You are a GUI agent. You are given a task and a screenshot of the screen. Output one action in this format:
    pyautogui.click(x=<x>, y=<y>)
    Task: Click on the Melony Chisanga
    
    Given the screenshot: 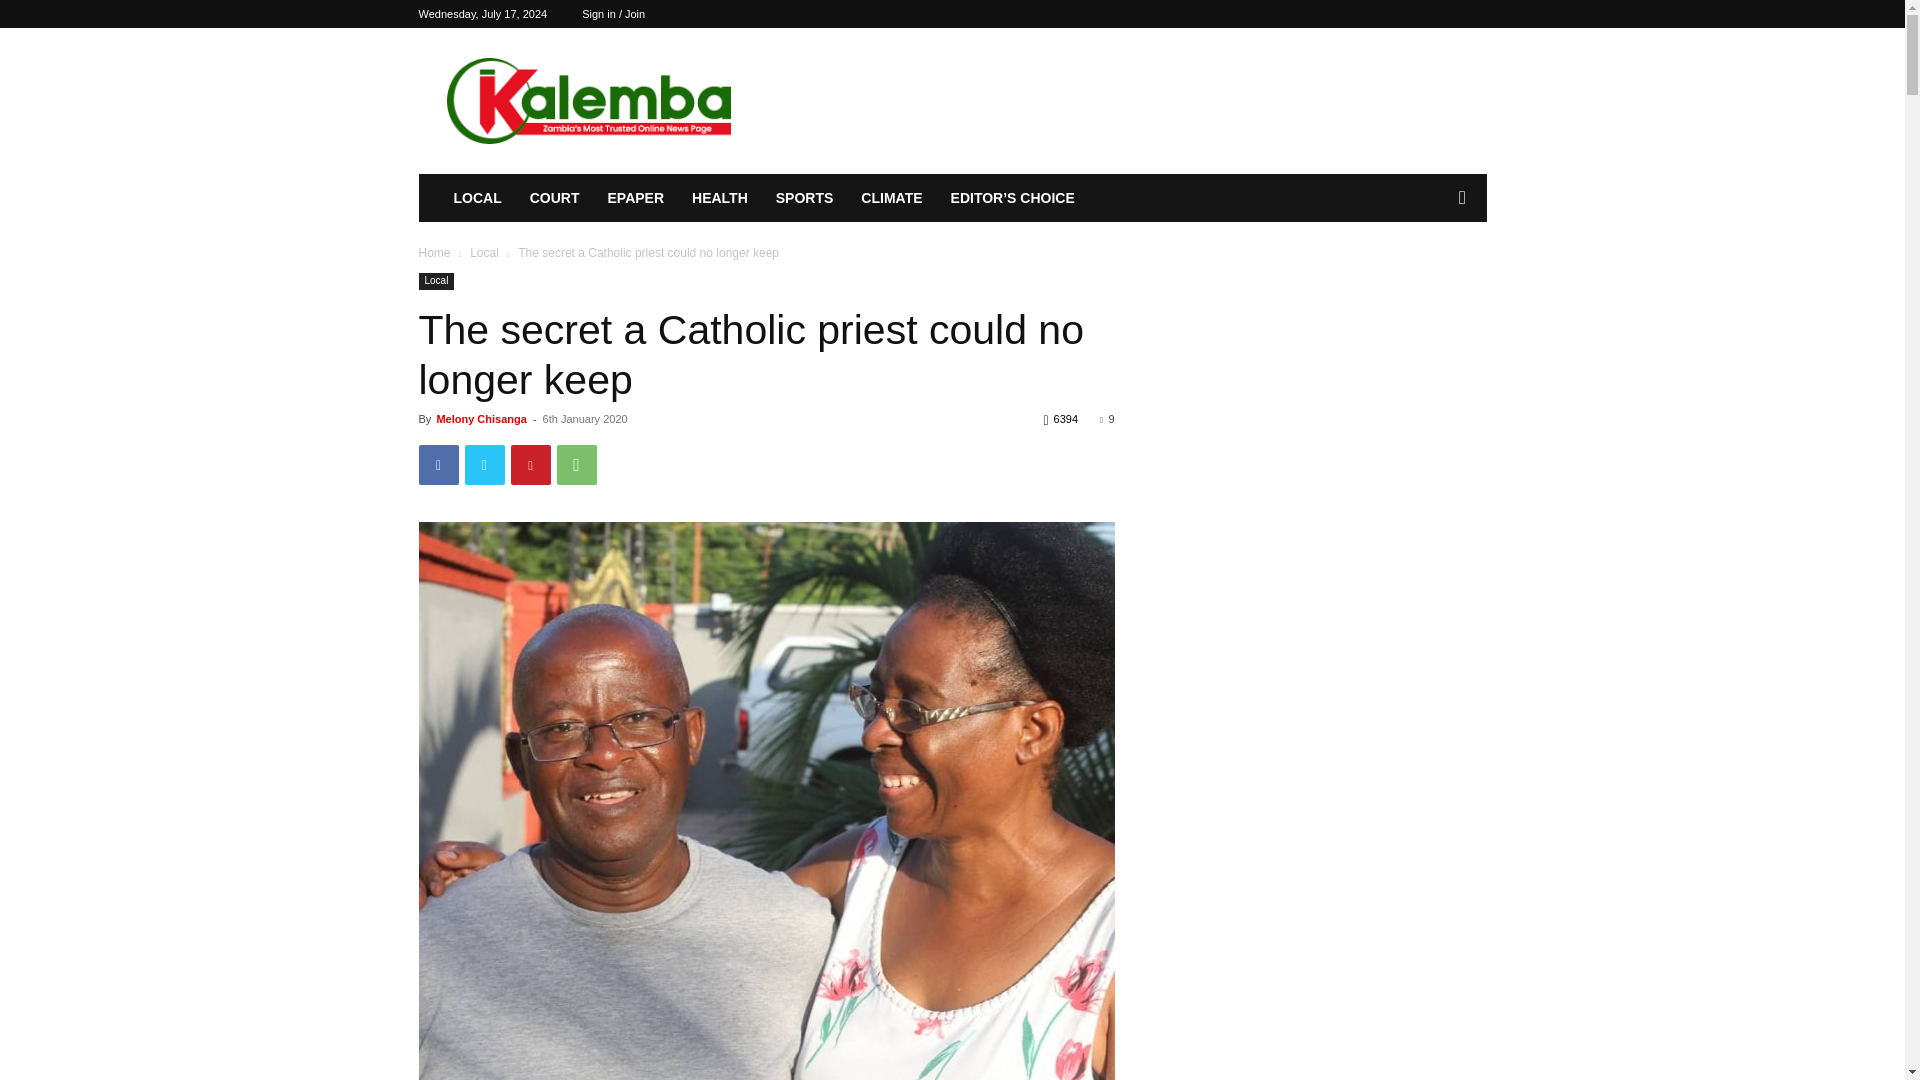 What is the action you would take?
    pyautogui.click(x=480, y=418)
    